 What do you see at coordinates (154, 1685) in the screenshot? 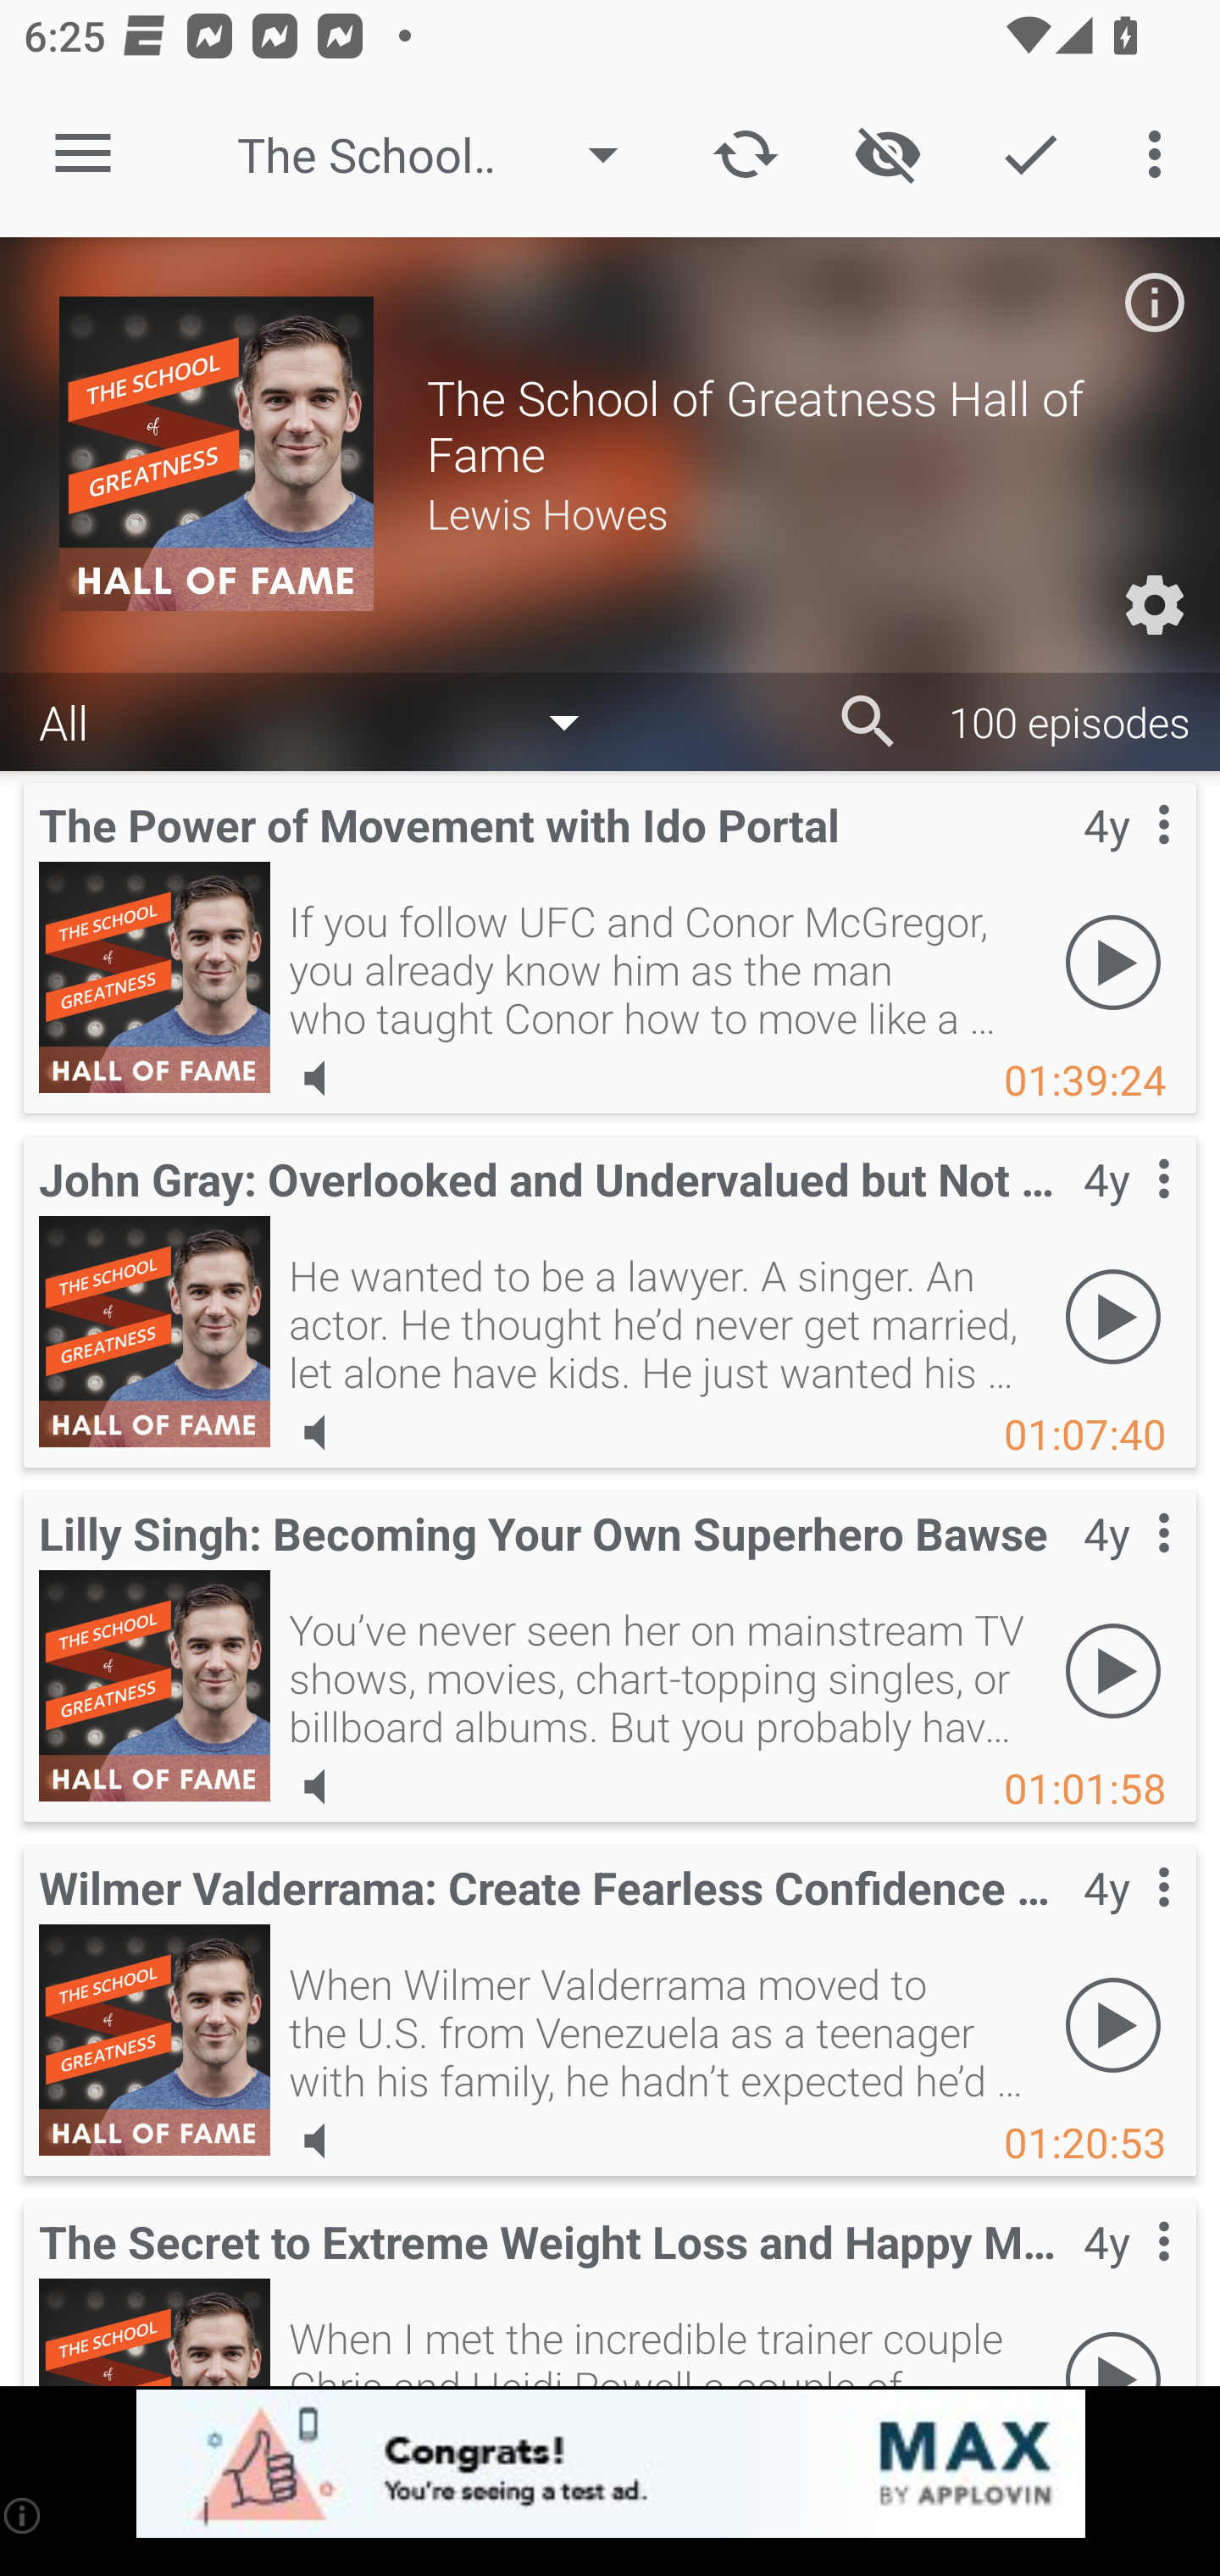
I see `Lilly Singh: Becoming Your Own Superhero Bawse` at bounding box center [154, 1685].